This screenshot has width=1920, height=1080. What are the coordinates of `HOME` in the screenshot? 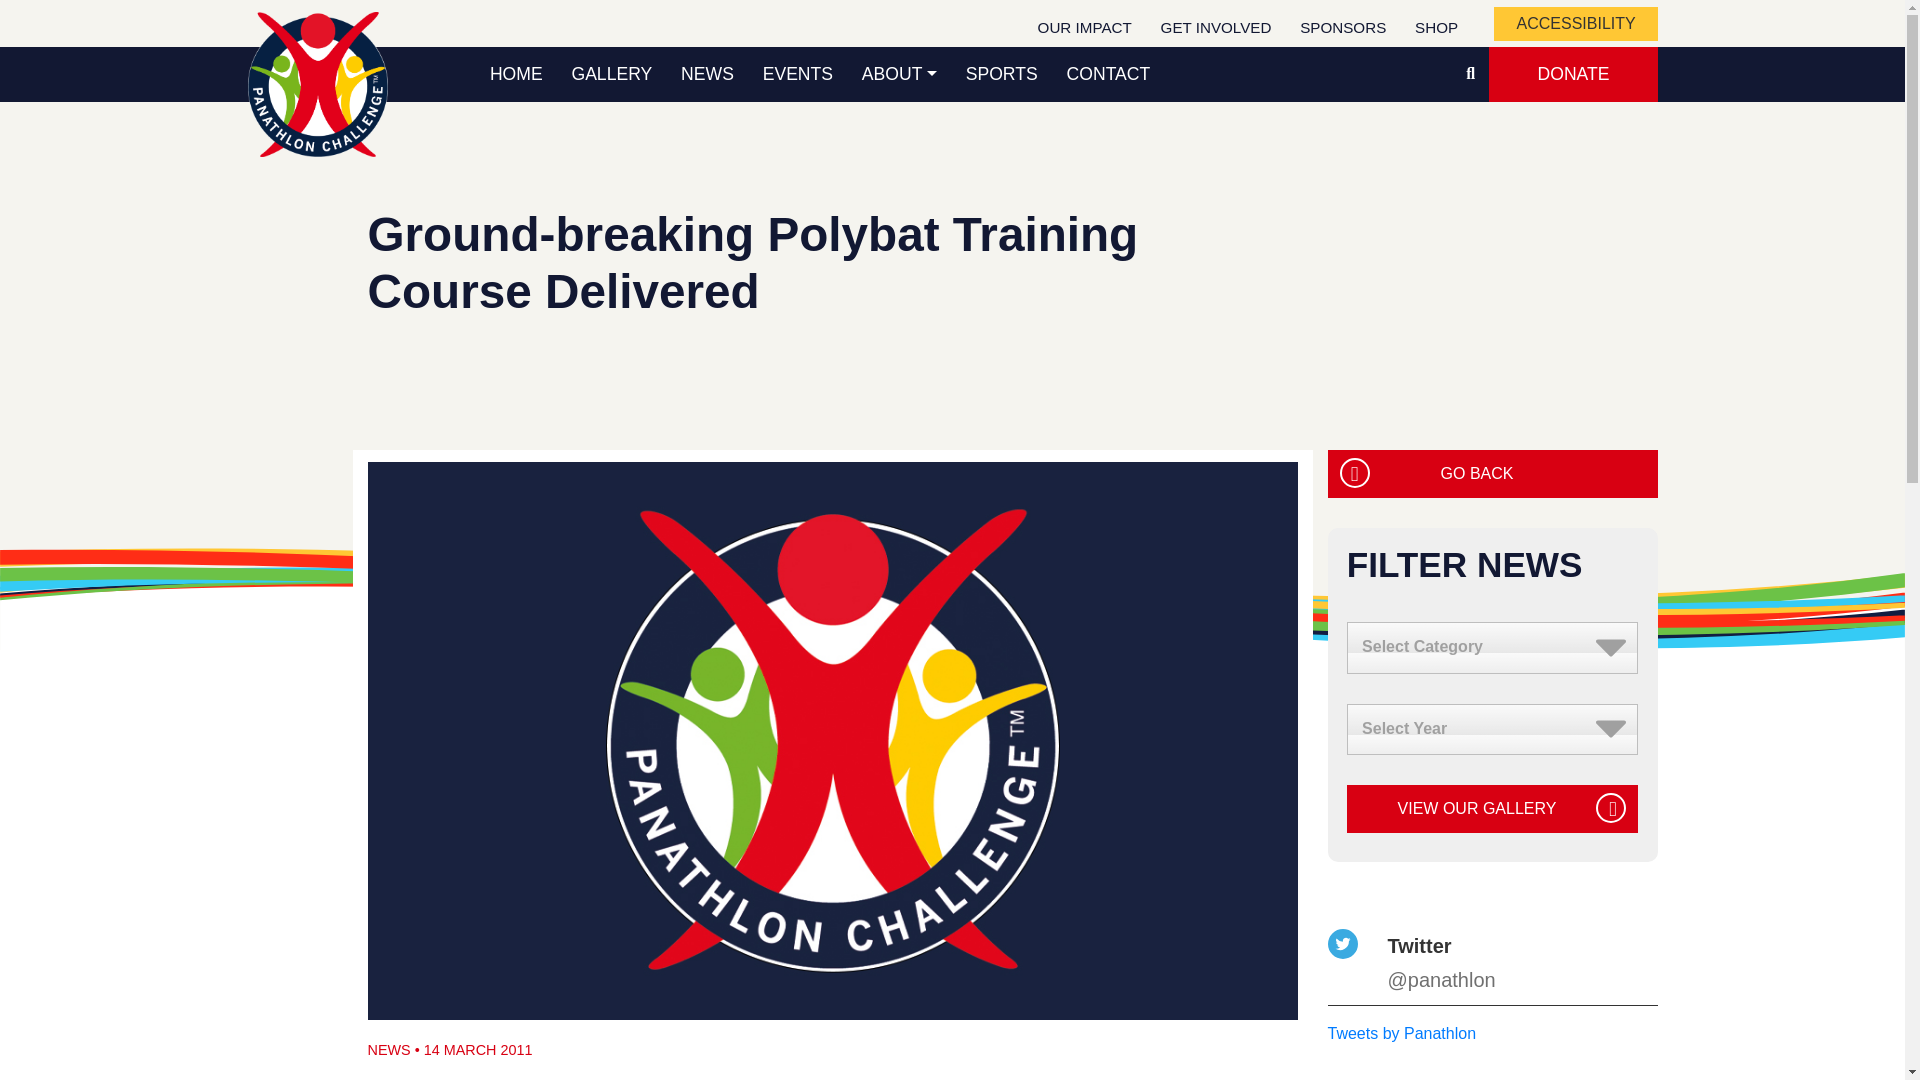 It's located at (517, 74).